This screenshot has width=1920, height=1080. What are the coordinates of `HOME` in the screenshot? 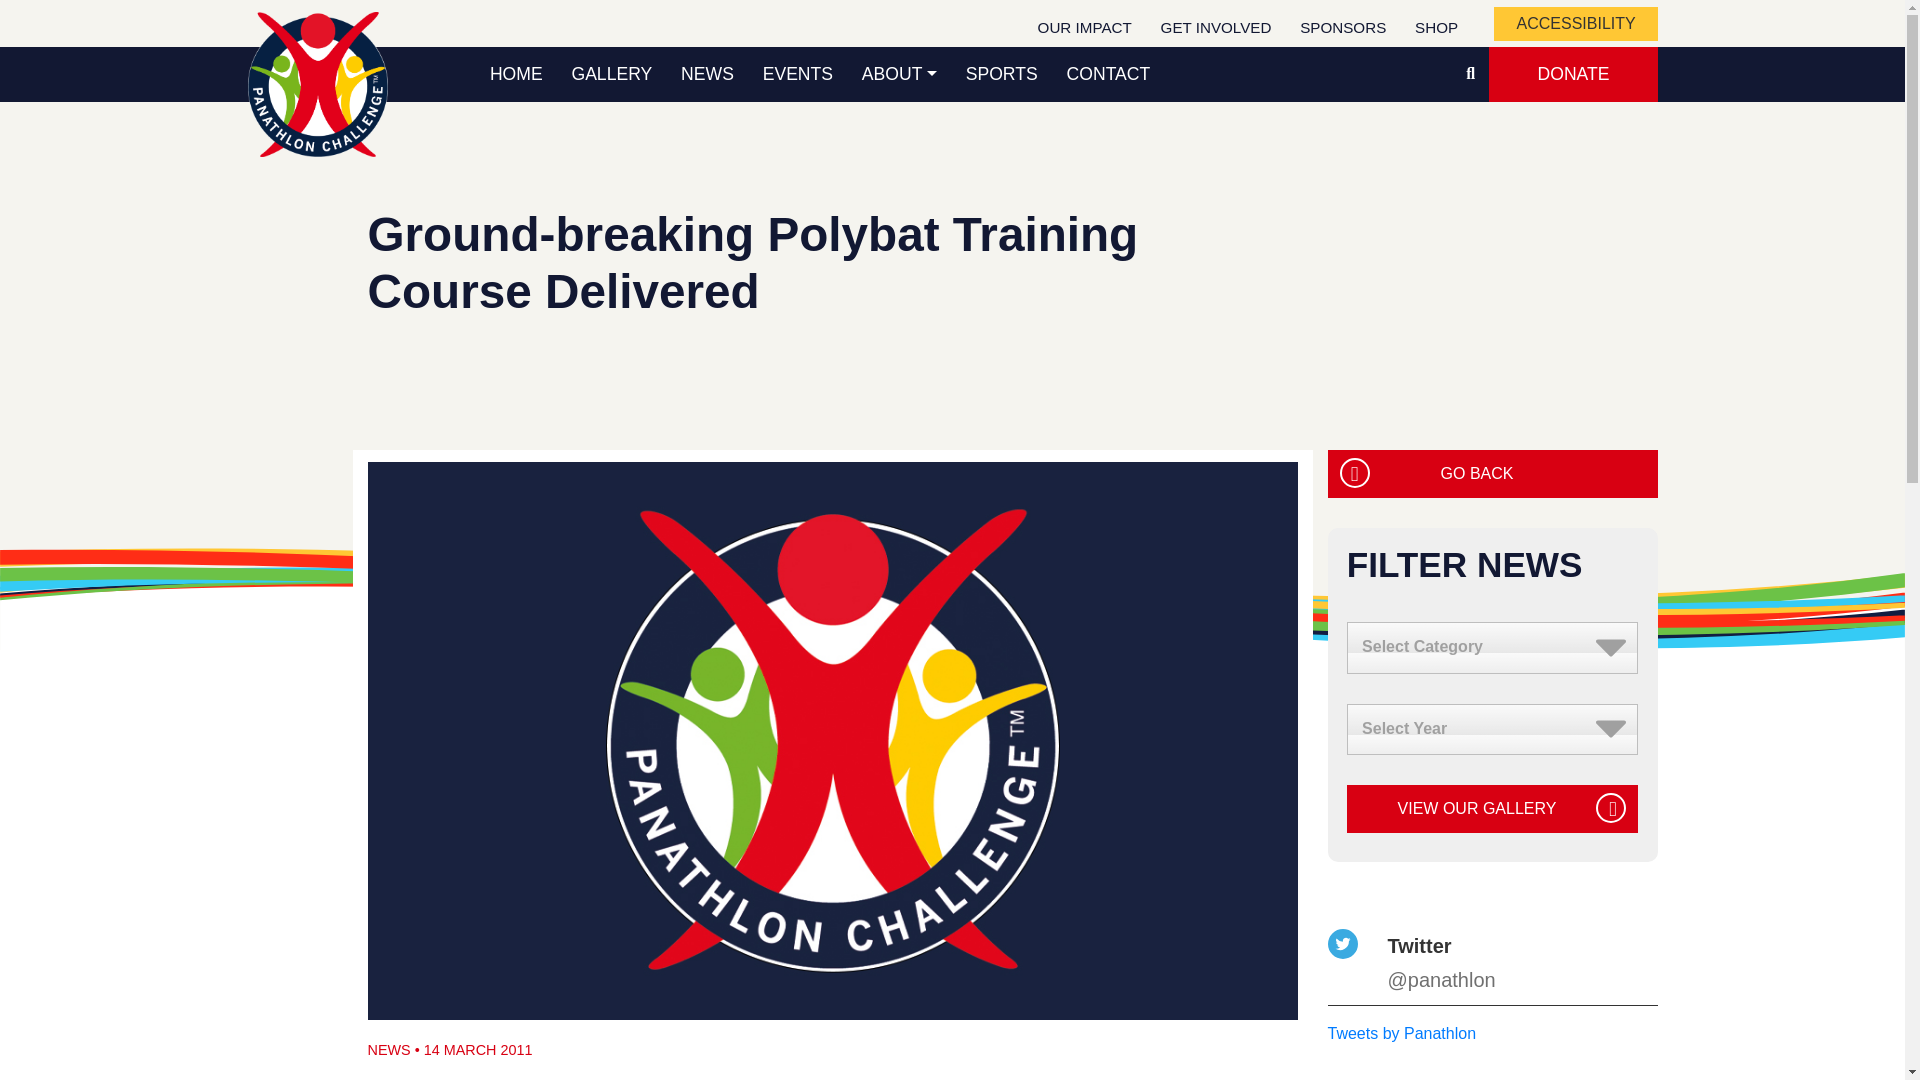 It's located at (517, 74).